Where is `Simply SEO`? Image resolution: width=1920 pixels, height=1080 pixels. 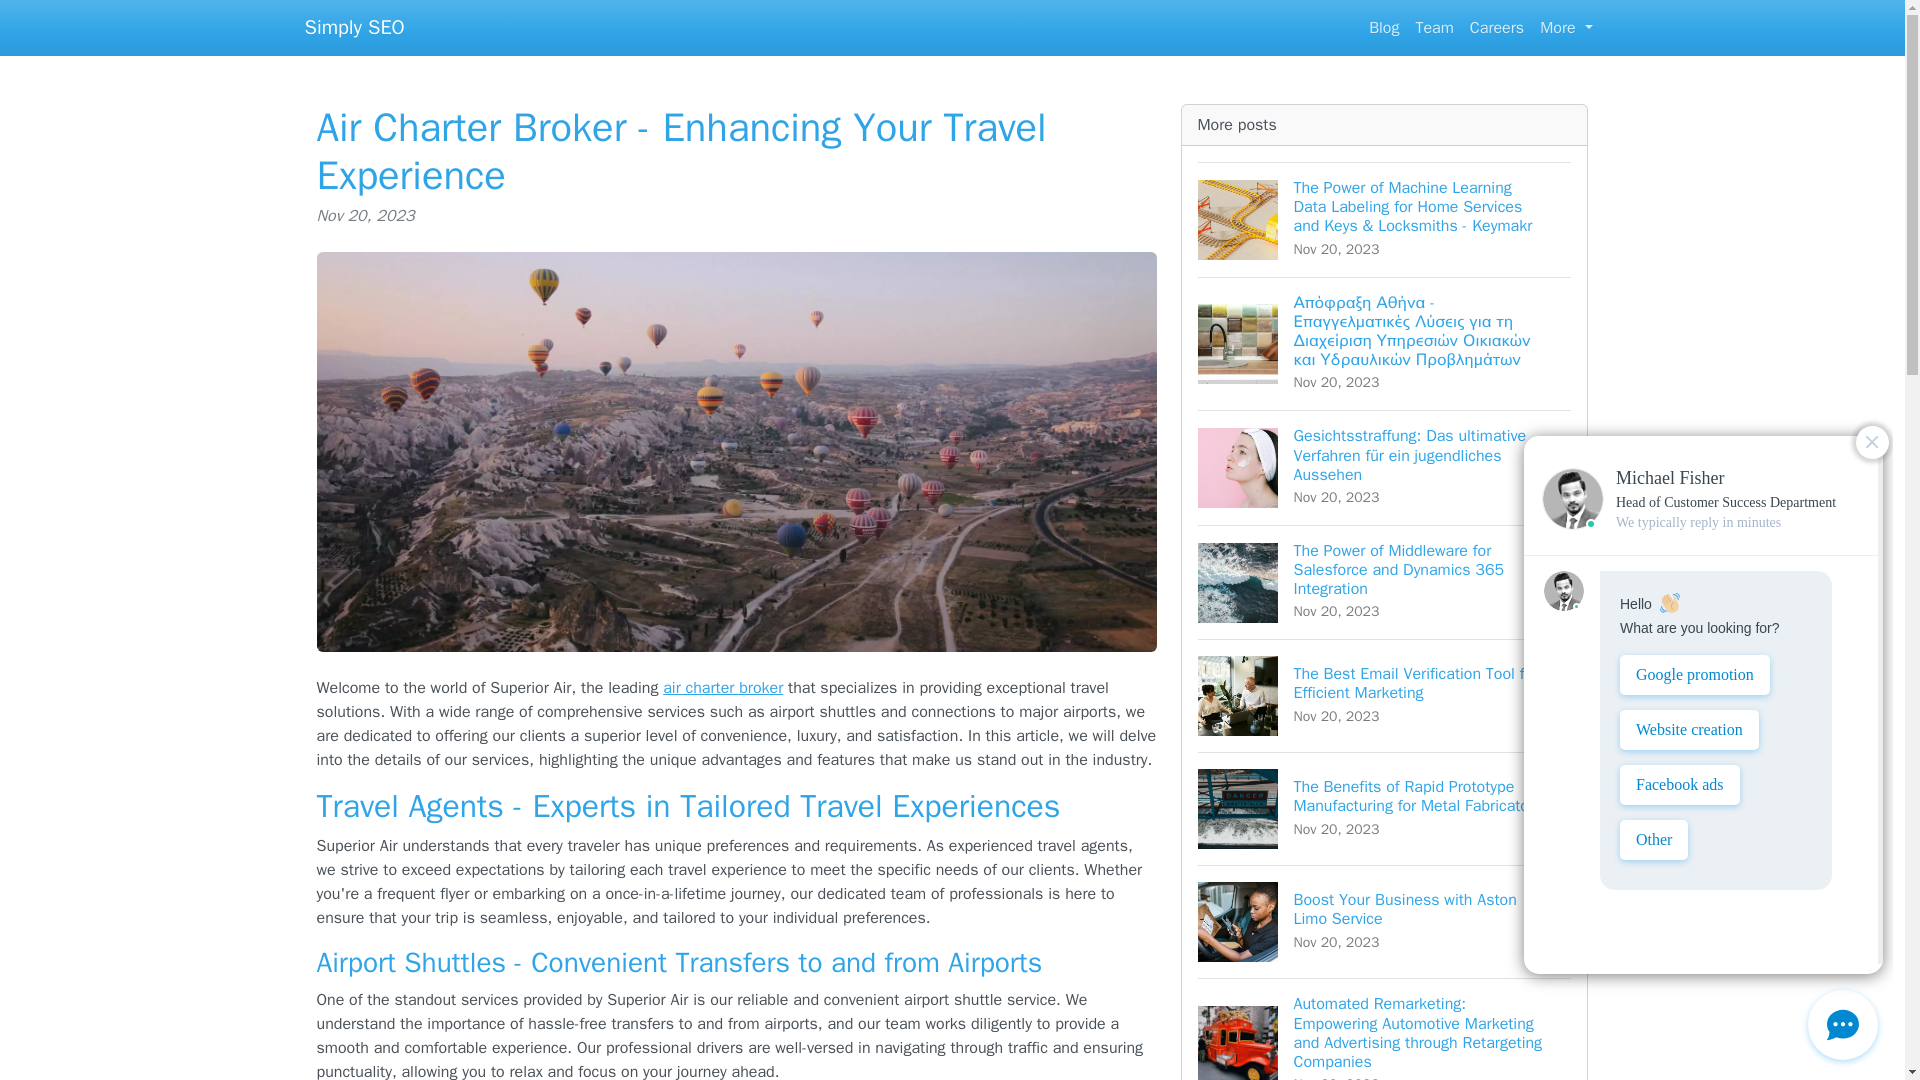
Simply SEO is located at coordinates (353, 27).